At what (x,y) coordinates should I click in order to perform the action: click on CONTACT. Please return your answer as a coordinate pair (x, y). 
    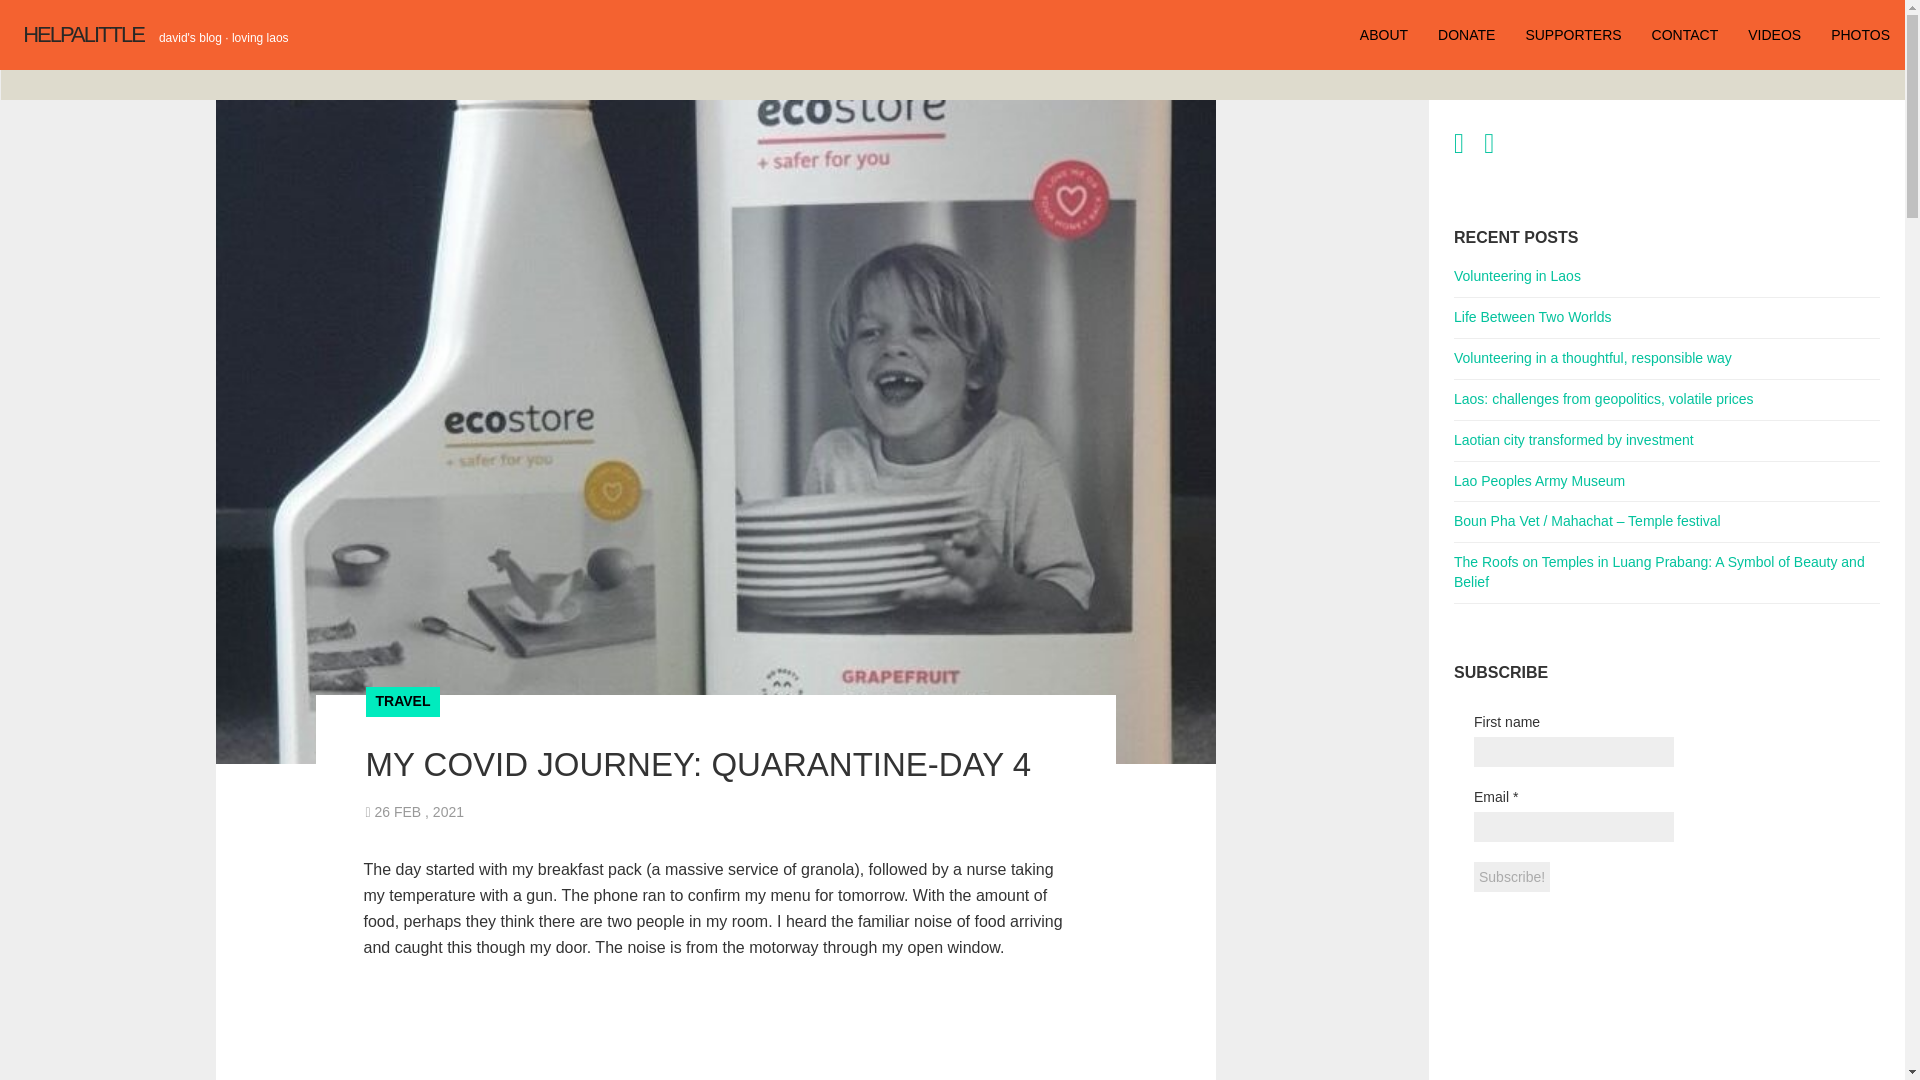
    Looking at the image, I should click on (1685, 35).